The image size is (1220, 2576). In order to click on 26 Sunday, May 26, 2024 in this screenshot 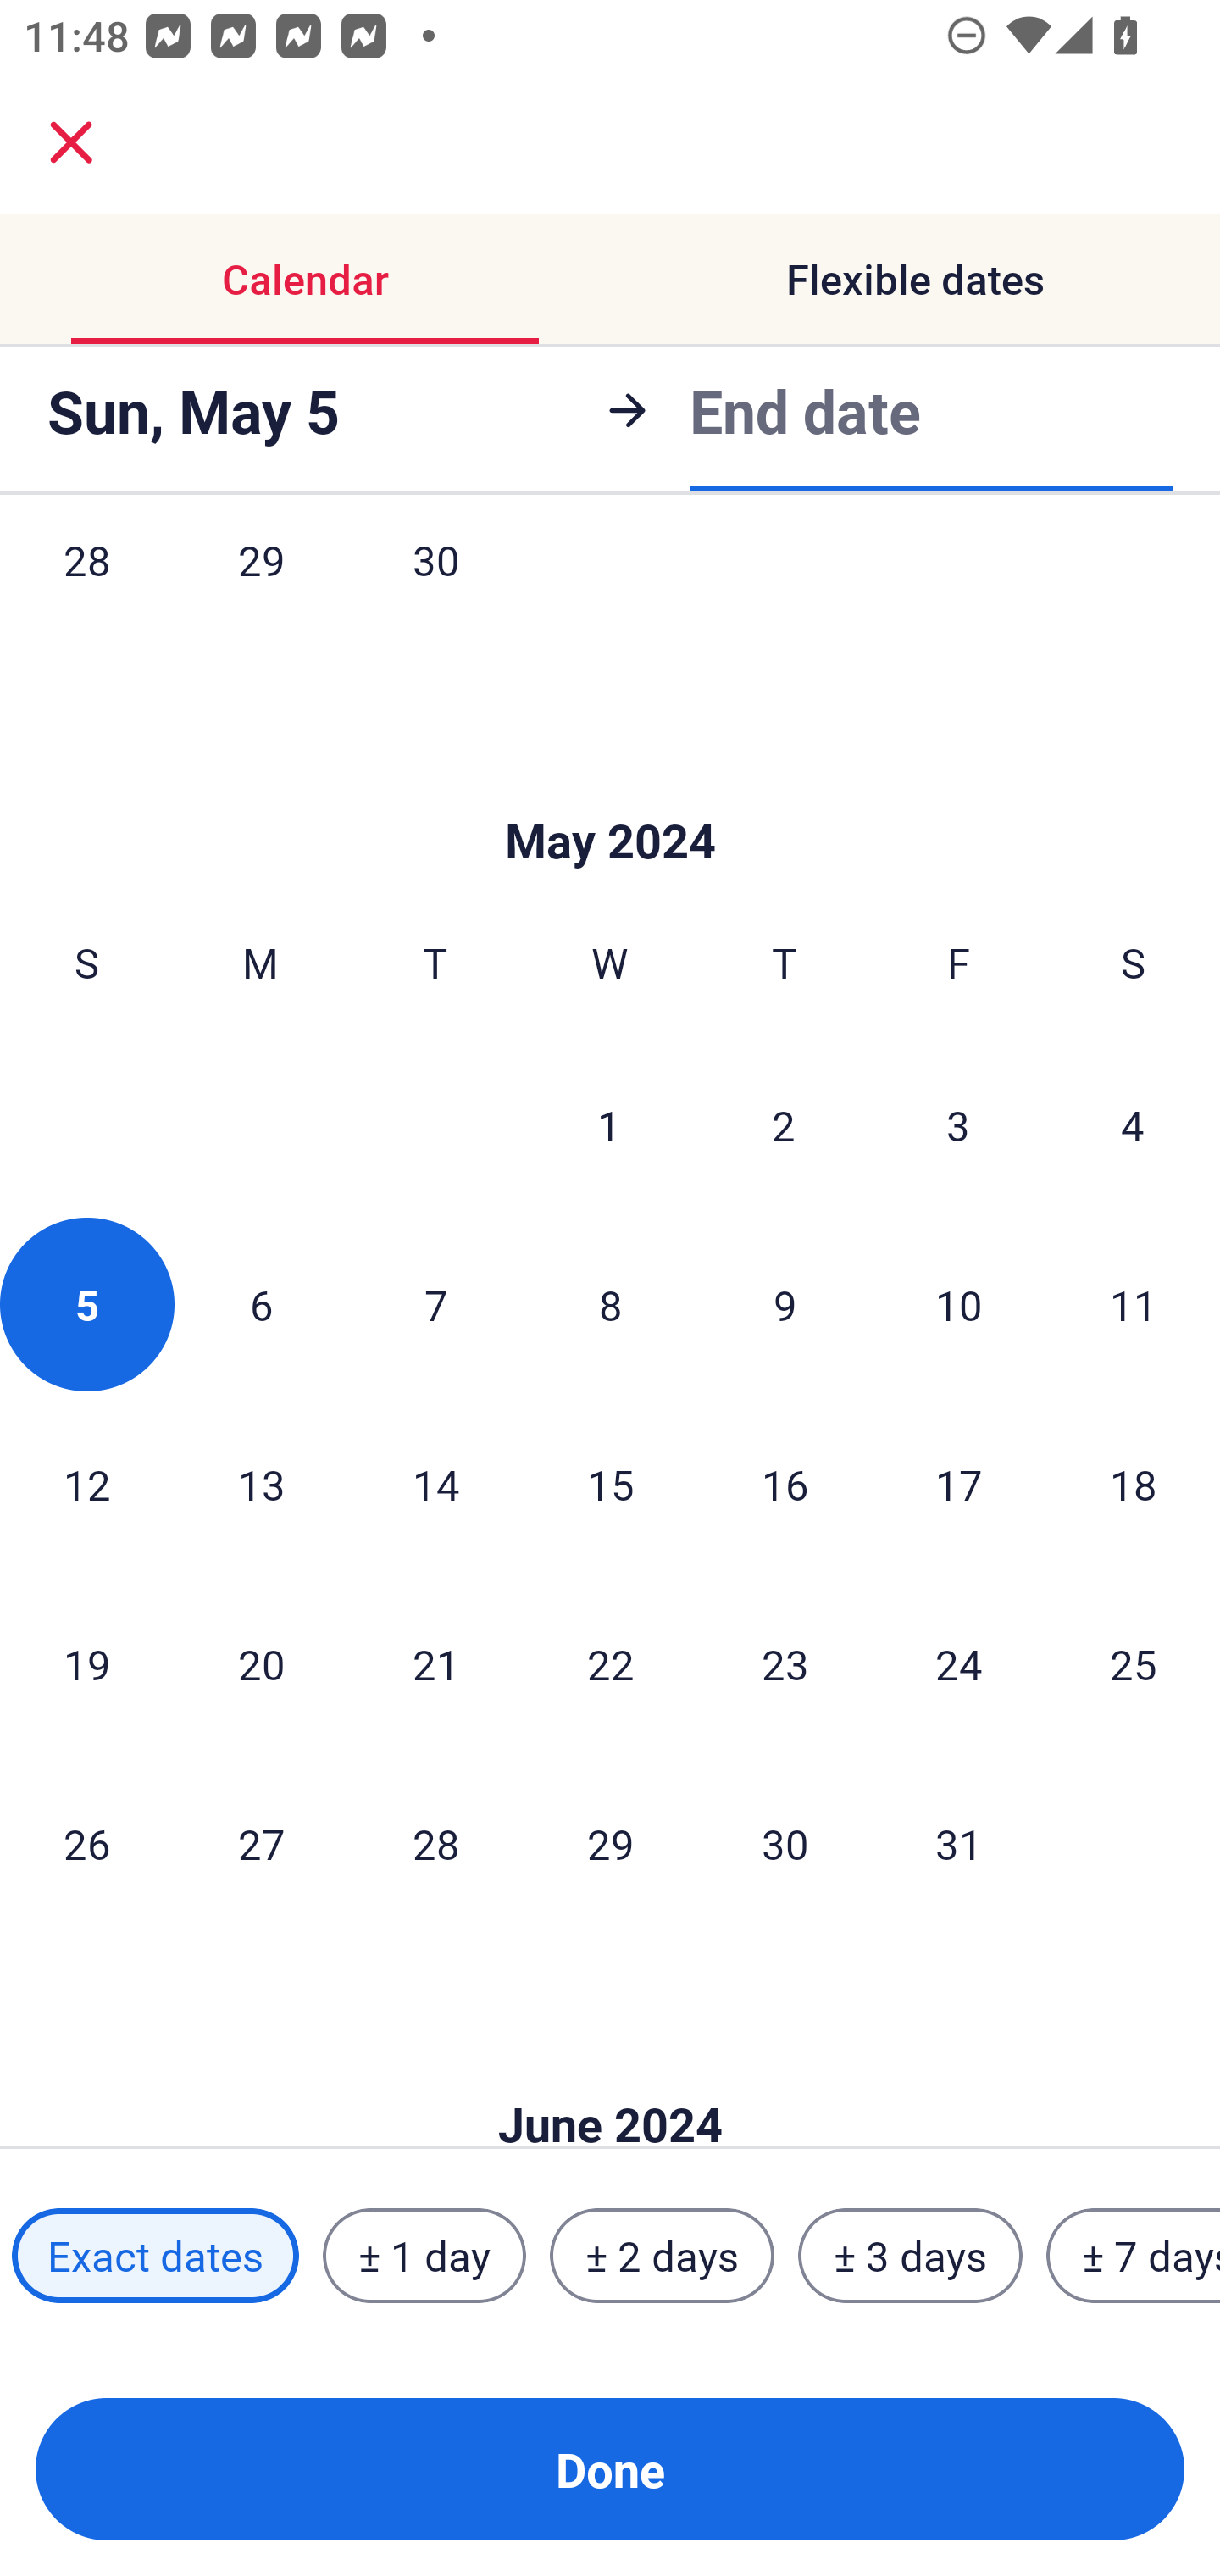, I will do `click(86, 1842)`.